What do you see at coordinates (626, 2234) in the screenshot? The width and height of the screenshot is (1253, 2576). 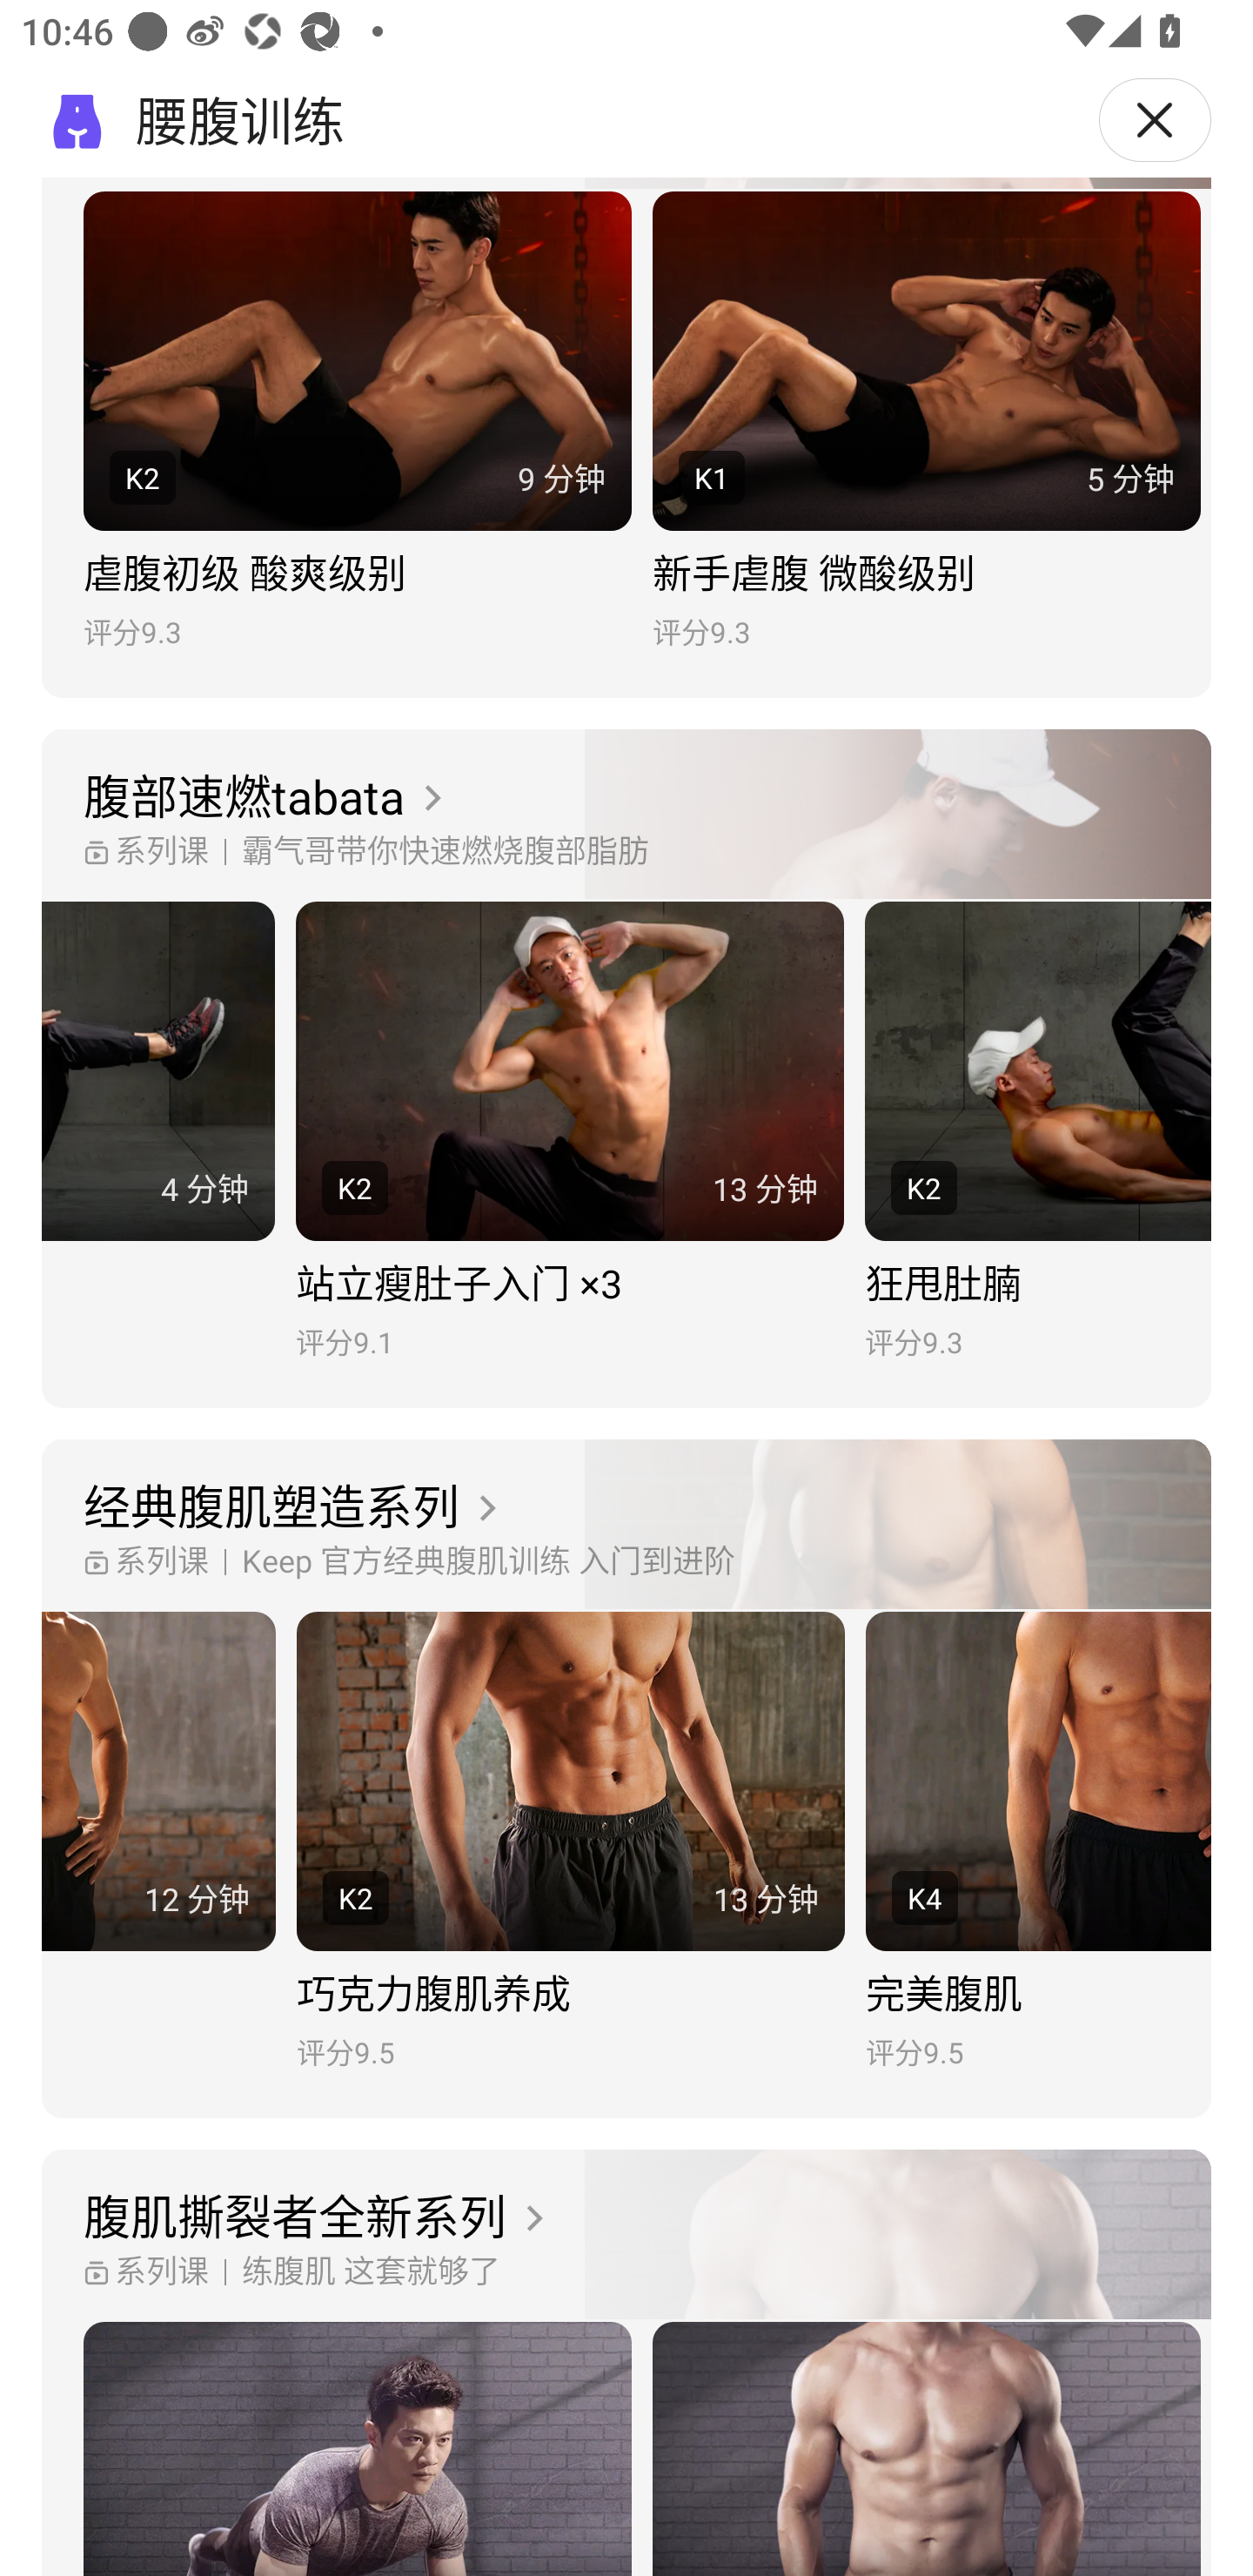 I see `腹肌撕裂者全新系列 系列课 练腹肌 这套就够了` at bounding box center [626, 2234].